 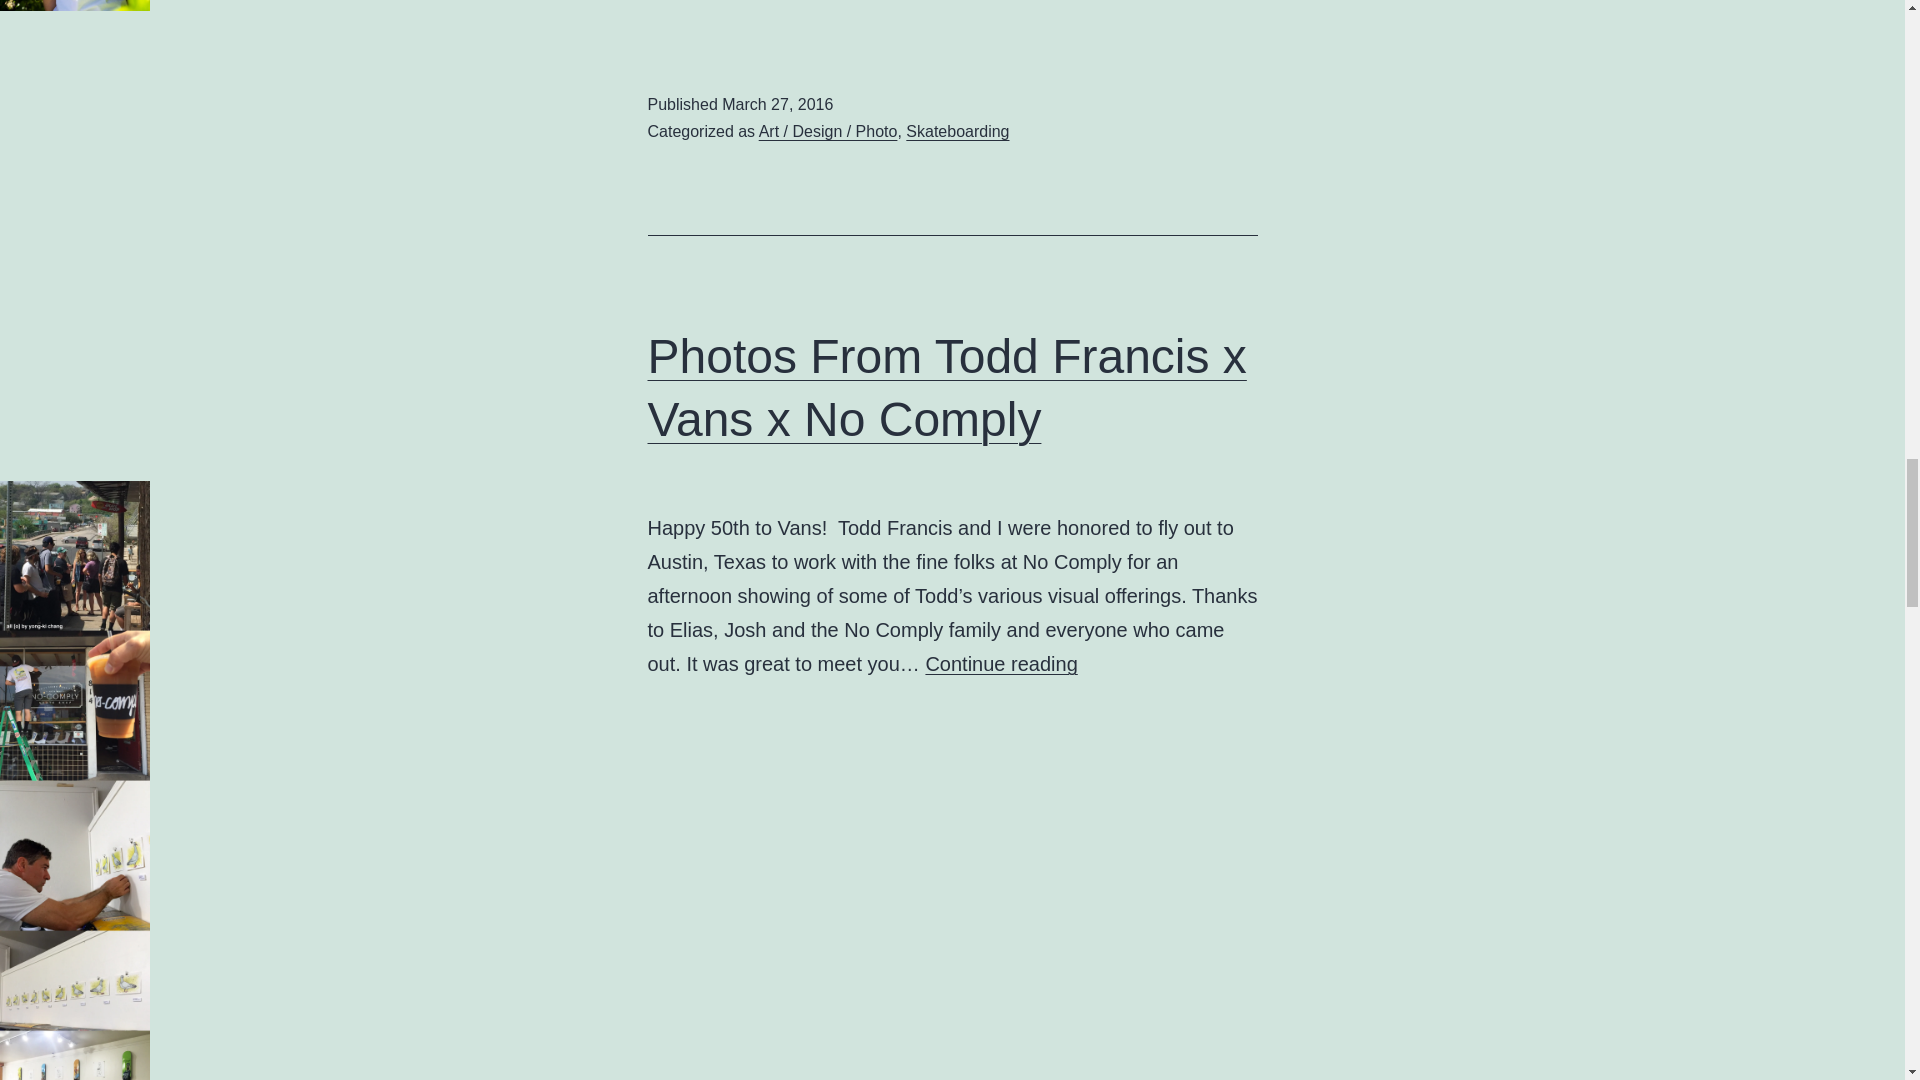 I want to click on Skateboarding, so click(x=958, y=132).